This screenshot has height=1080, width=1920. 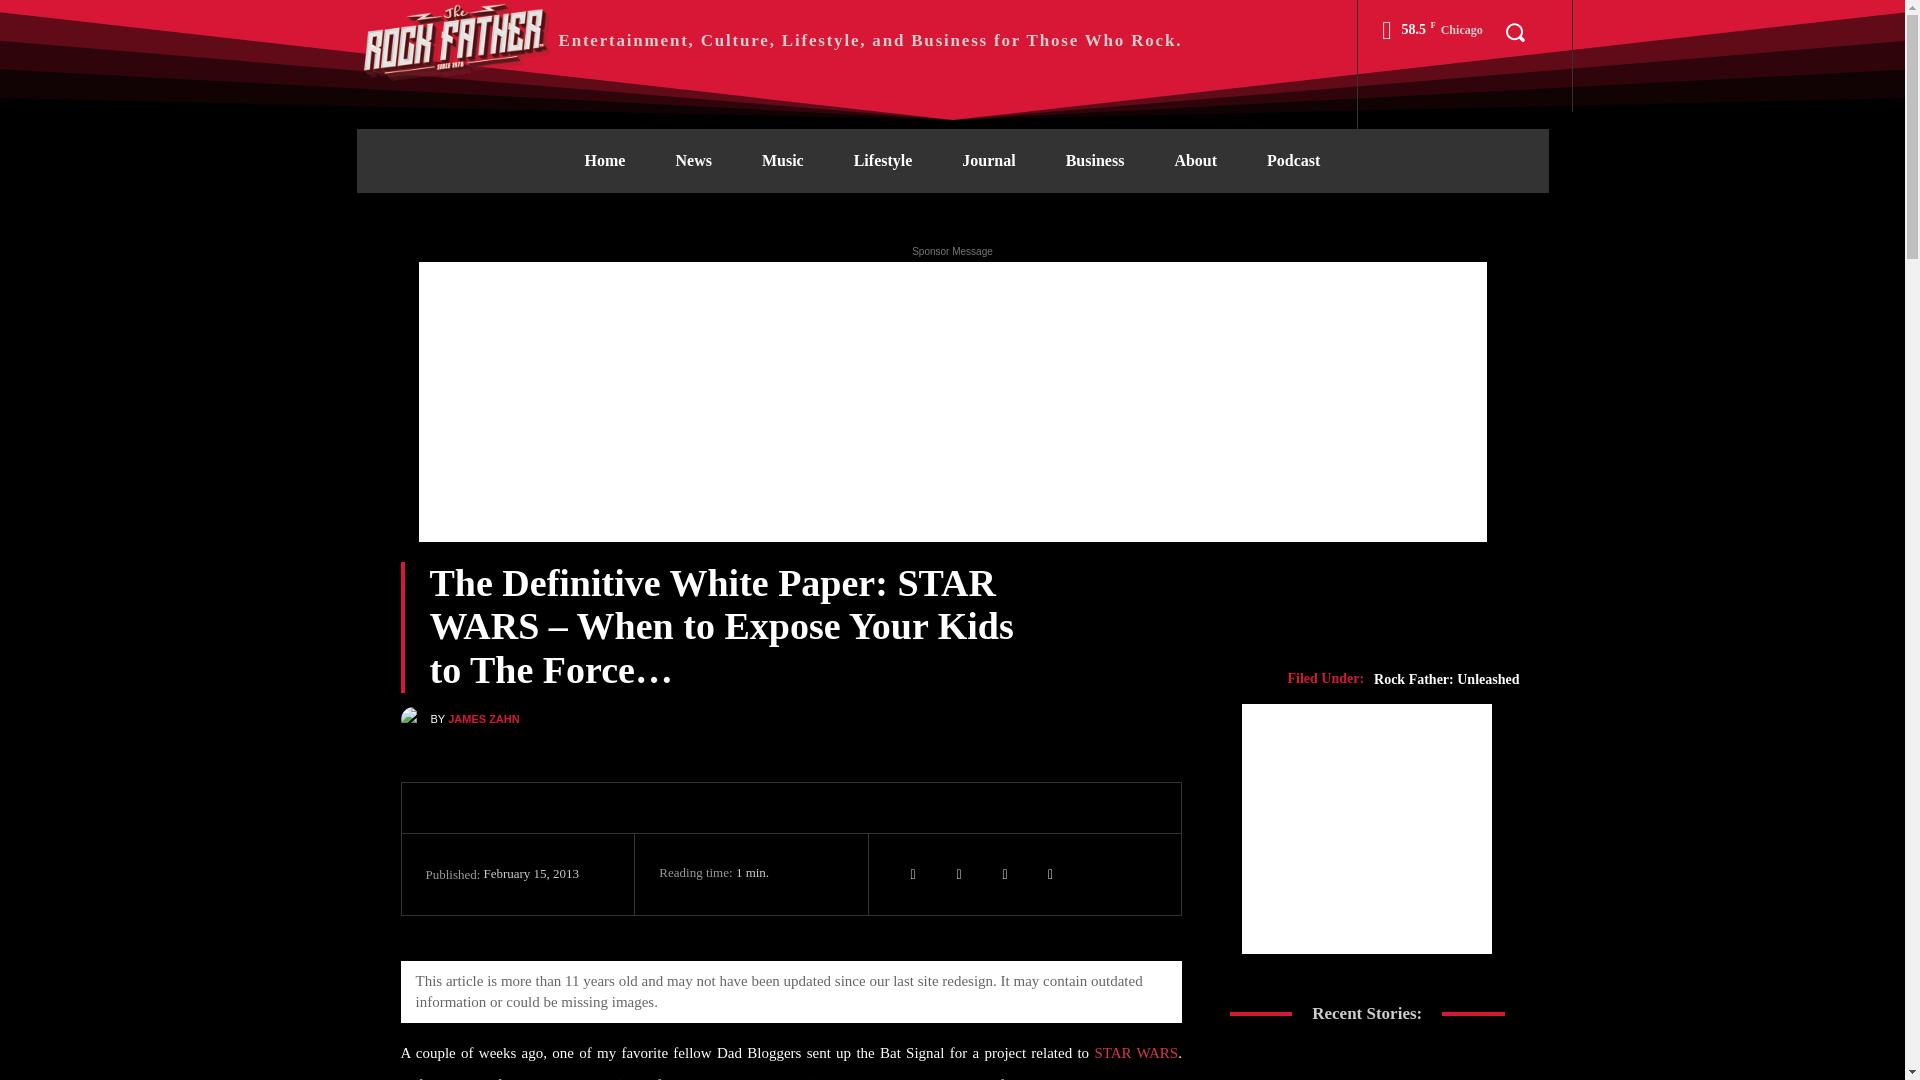 I want to click on Facebook, so click(x=1004, y=874).